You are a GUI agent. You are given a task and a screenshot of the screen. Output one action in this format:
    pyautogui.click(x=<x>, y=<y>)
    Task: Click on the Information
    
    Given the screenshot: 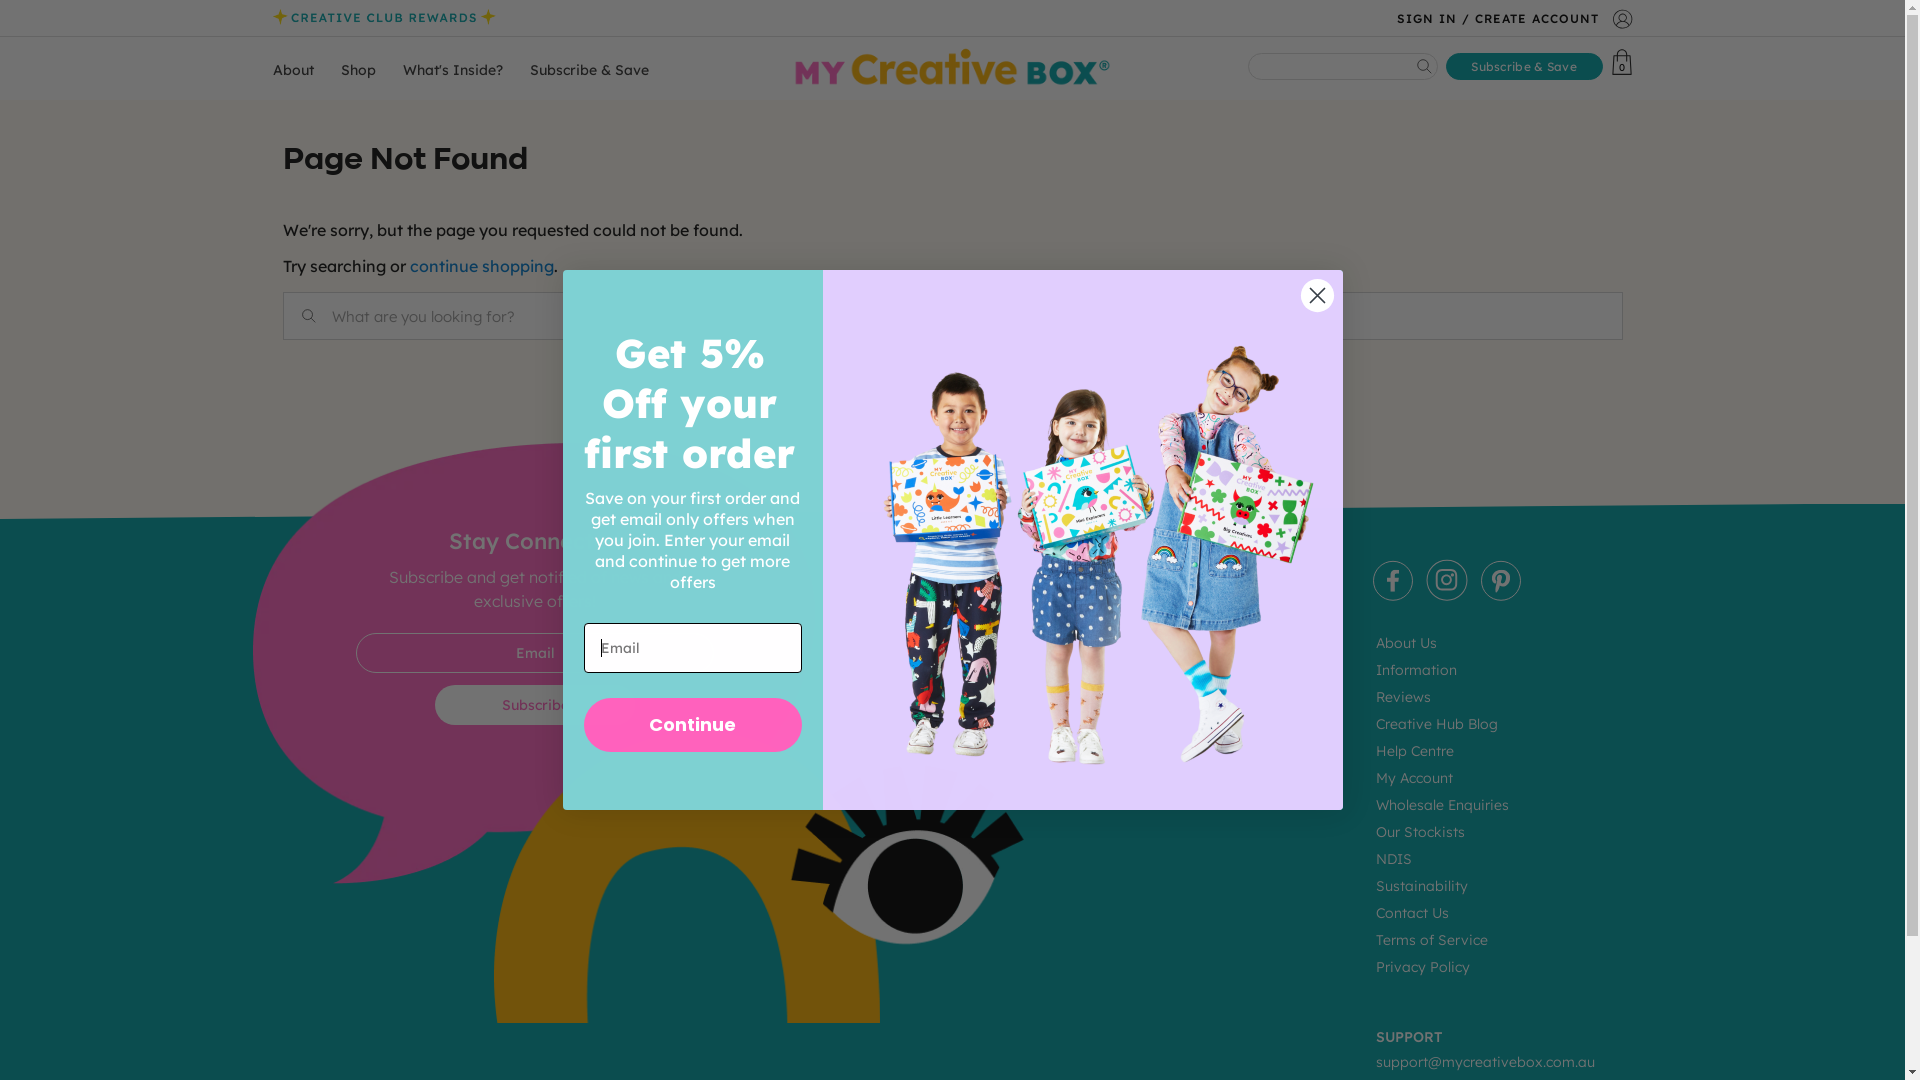 What is the action you would take?
    pyautogui.click(x=1416, y=670)
    